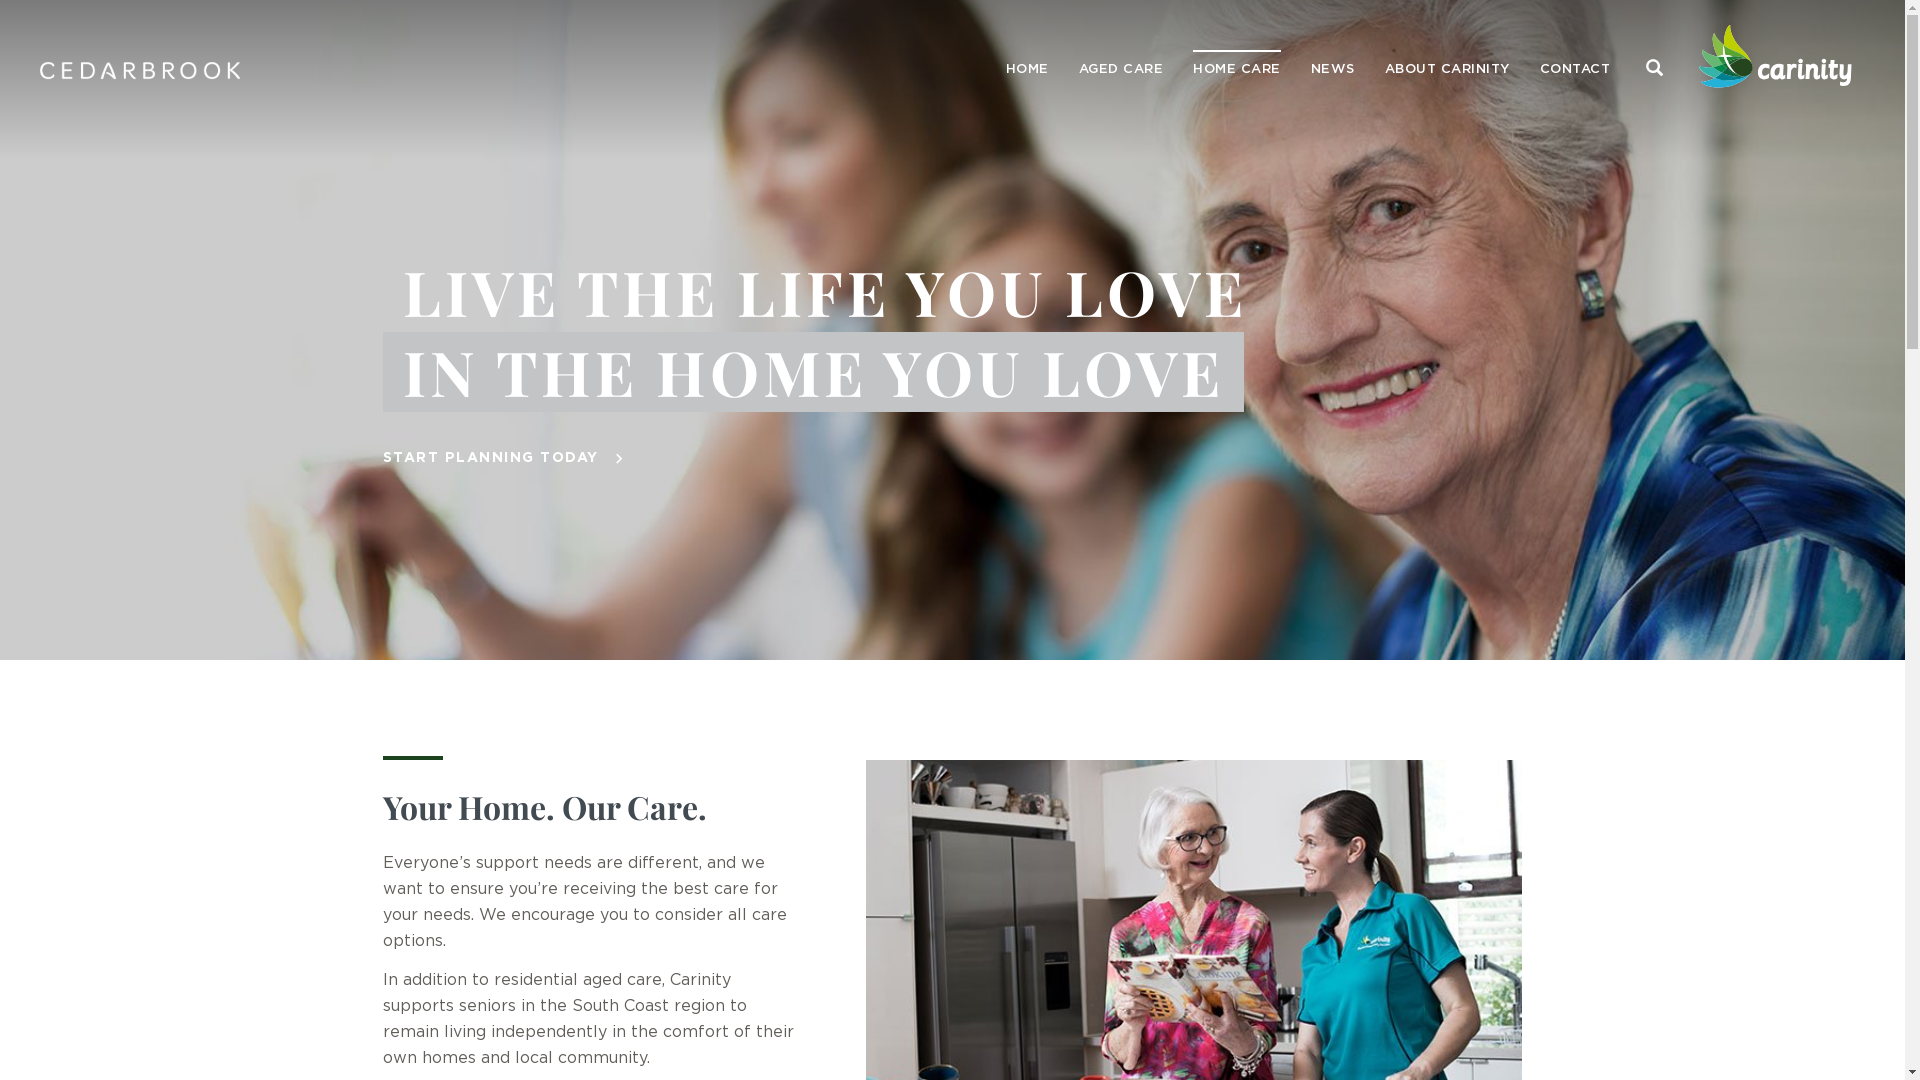 This screenshot has height=1080, width=1920. Describe the element at coordinates (1448, 70) in the screenshot. I see `ABOUT CARINITY` at that location.